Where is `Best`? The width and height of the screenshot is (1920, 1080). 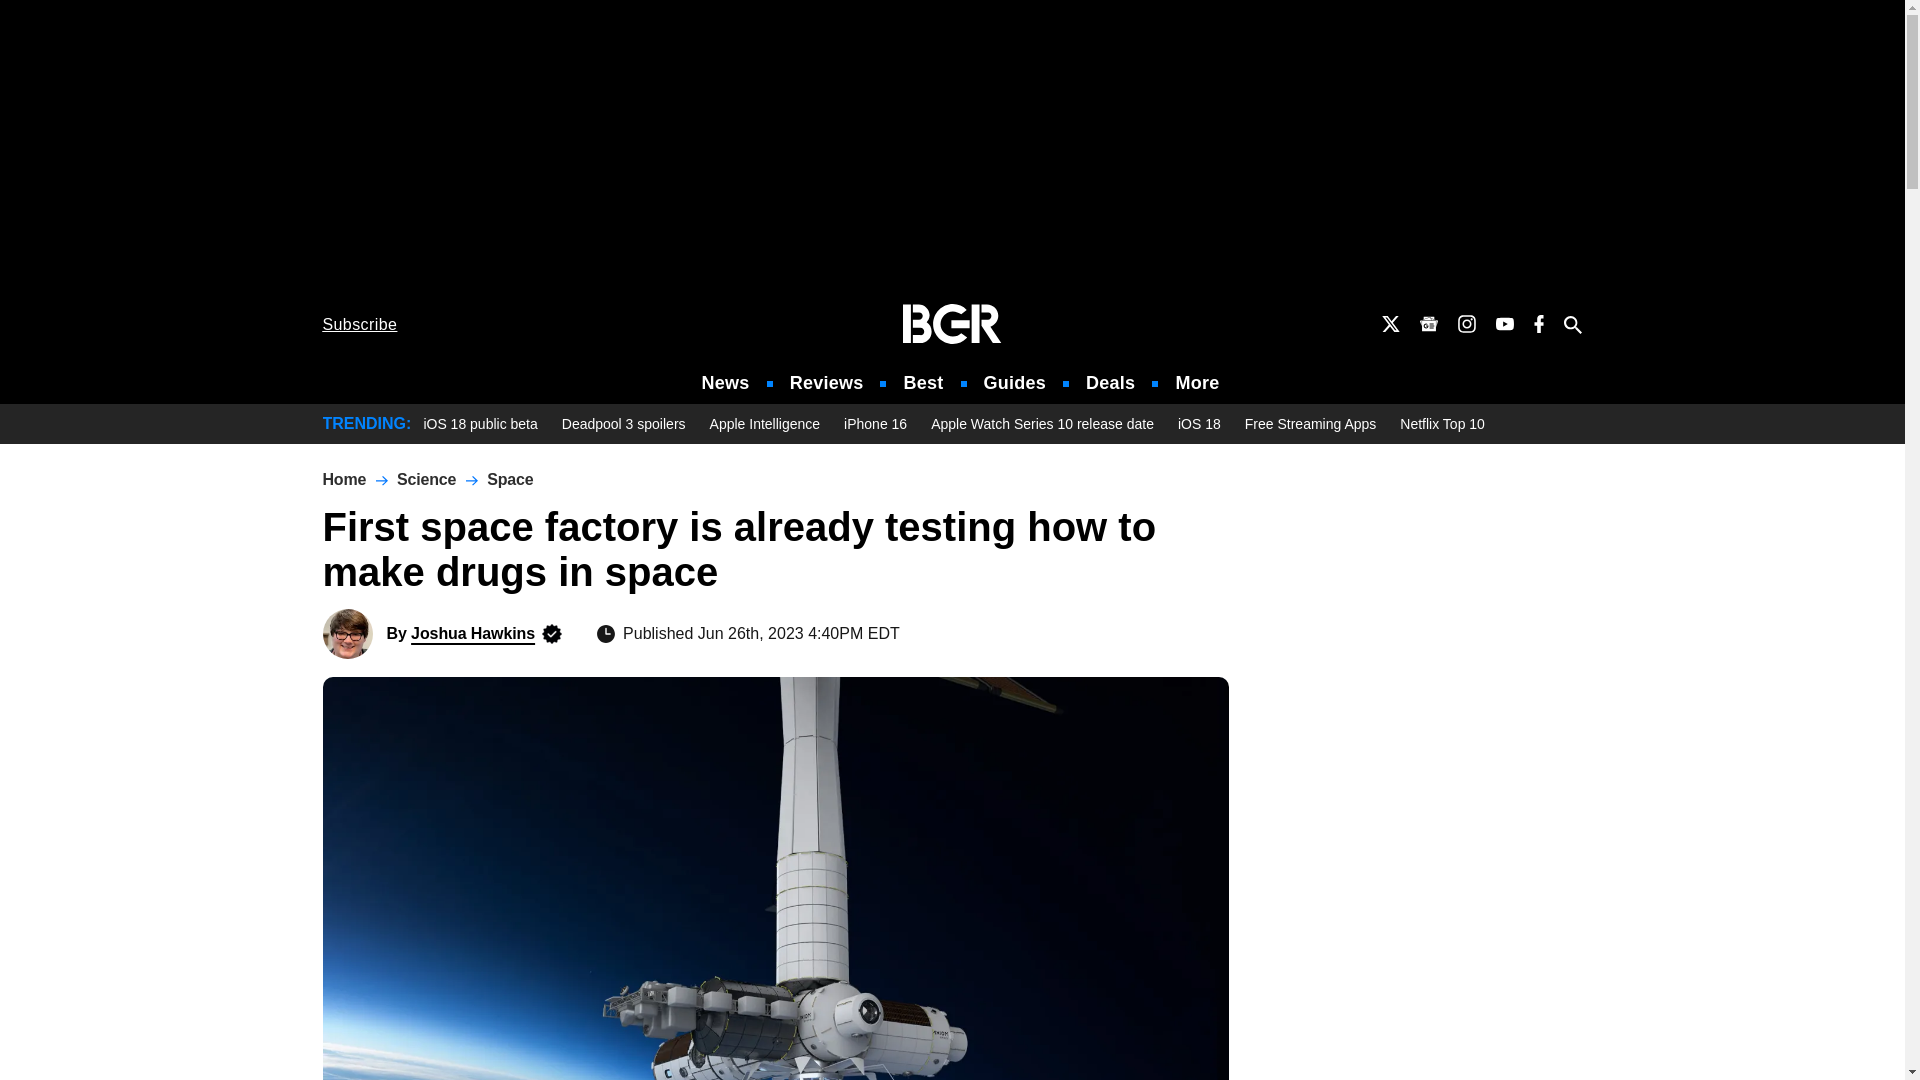 Best is located at coordinates (922, 383).